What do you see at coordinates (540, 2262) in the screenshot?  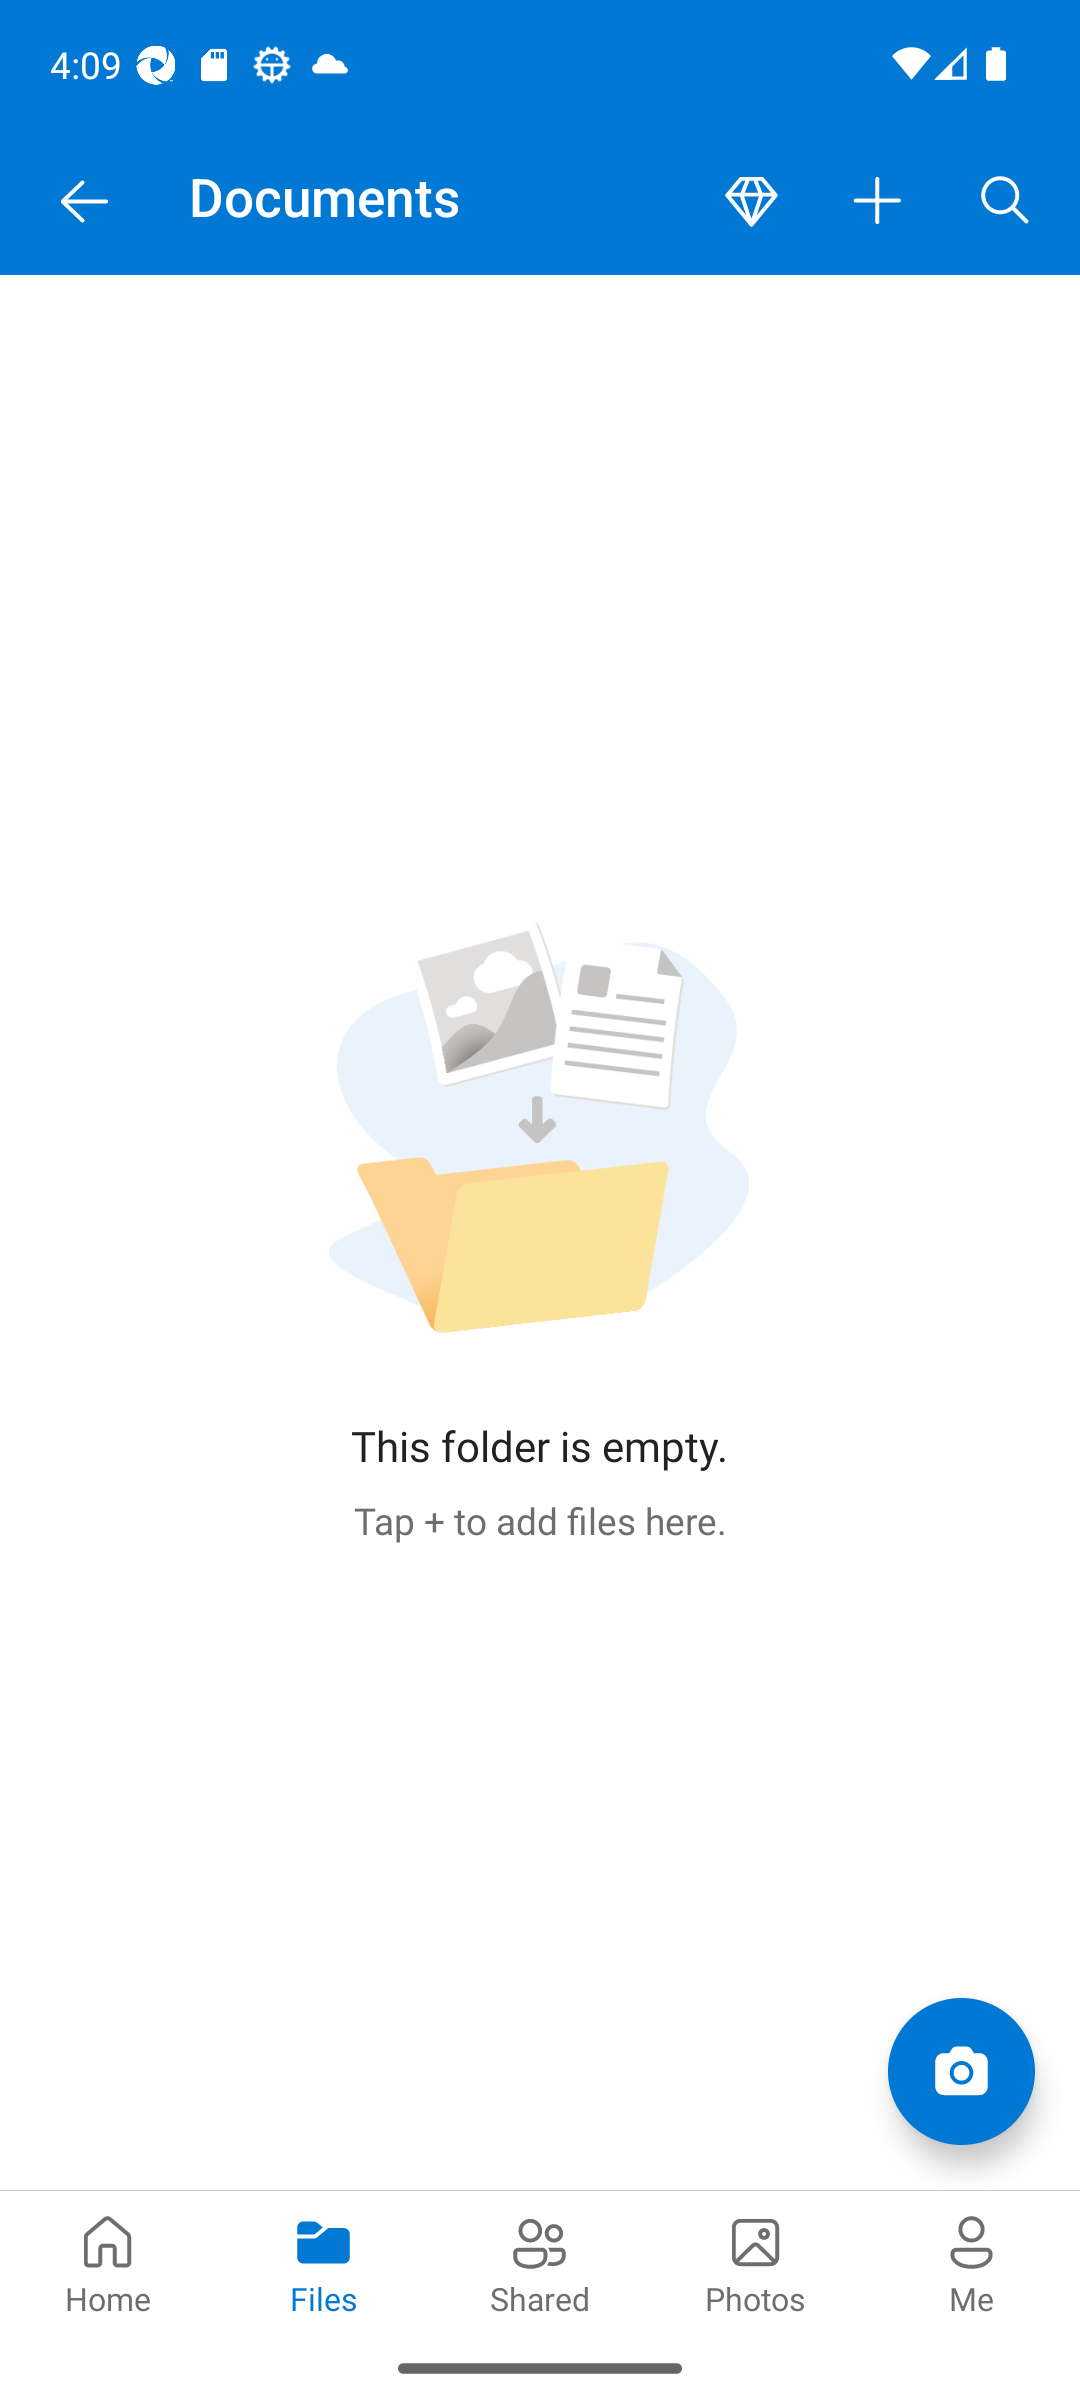 I see `Shared pivot Shared` at bounding box center [540, 2262].